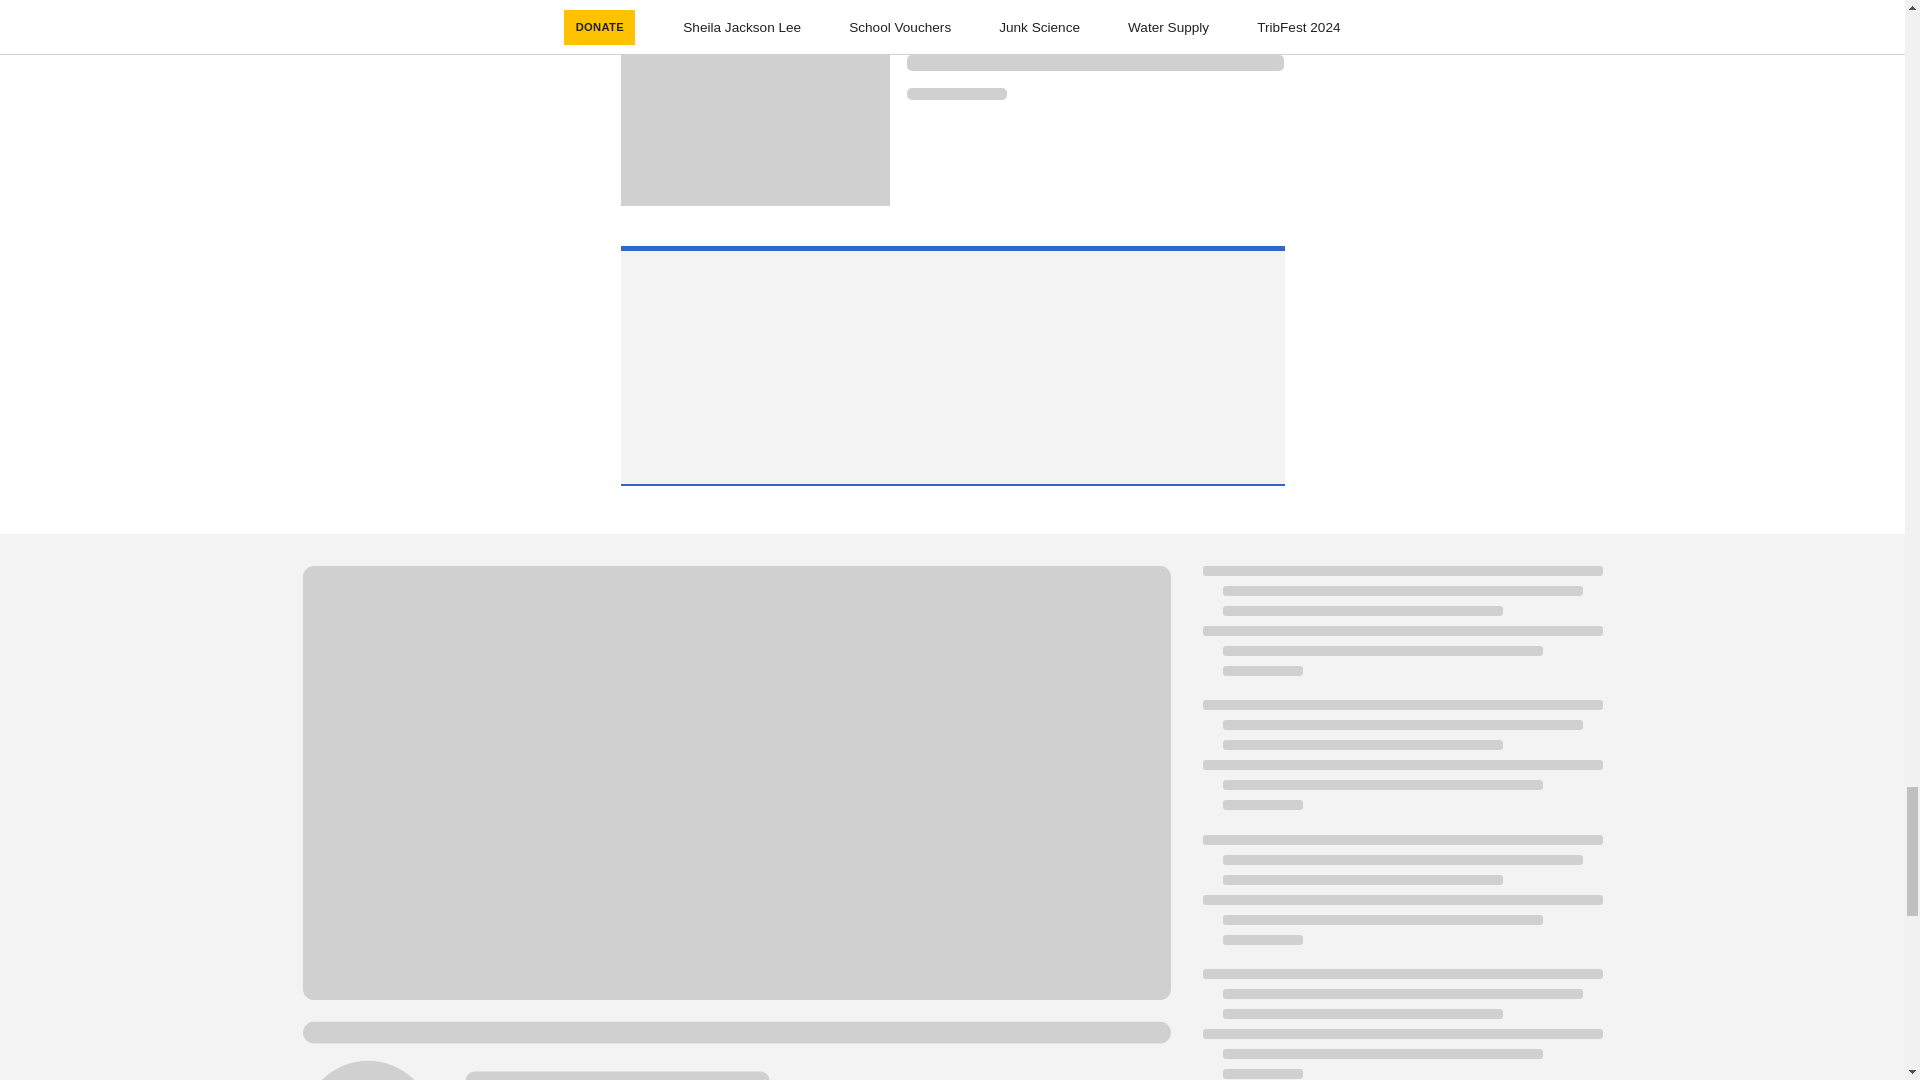 This screenshot has width=1920, height=1080. What do you see at coordinates (1095, 63) in the screenshot?
I see `Loading indicator` at bounding box center [1095, 63].